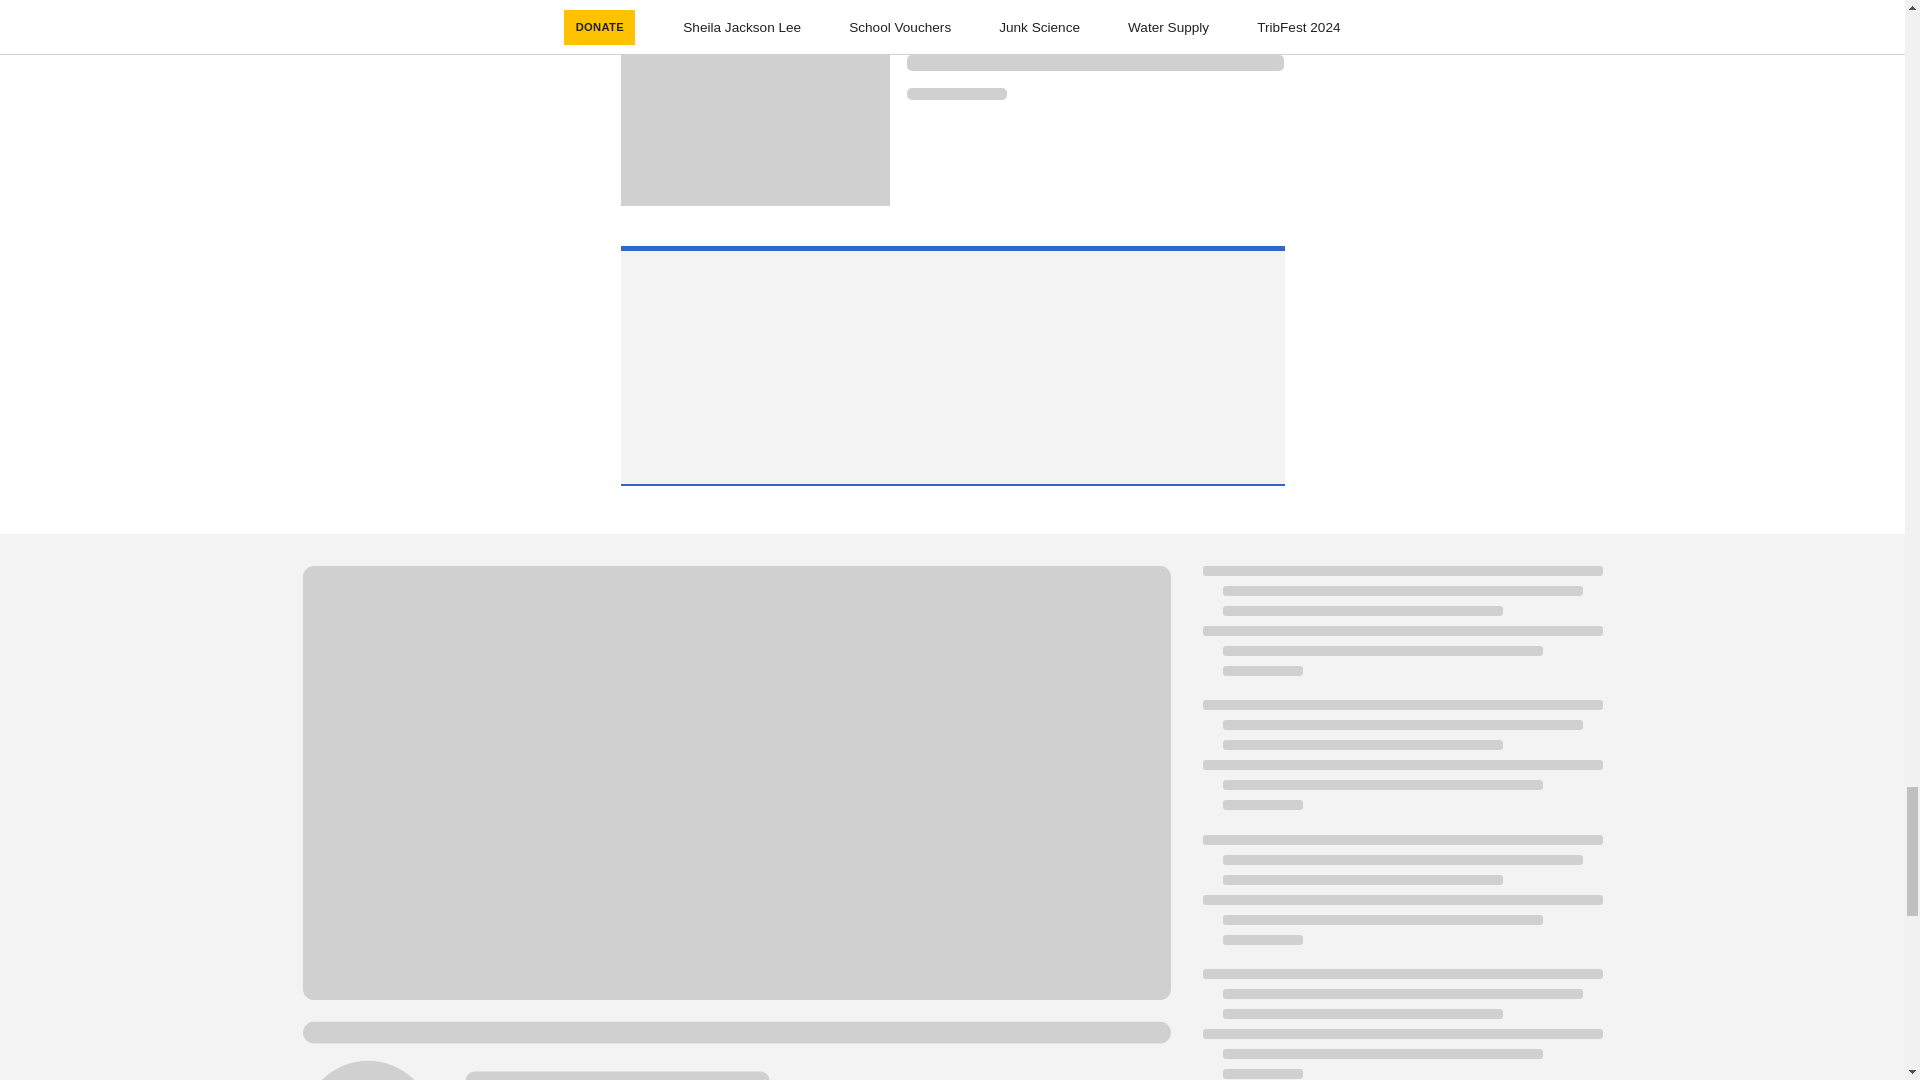 This screenshot has width=1920, height=1080. What do you see at coordinates (1095, 63) in the screenshot?
I see `Loading indicator` at bounding box center [1095, 63].